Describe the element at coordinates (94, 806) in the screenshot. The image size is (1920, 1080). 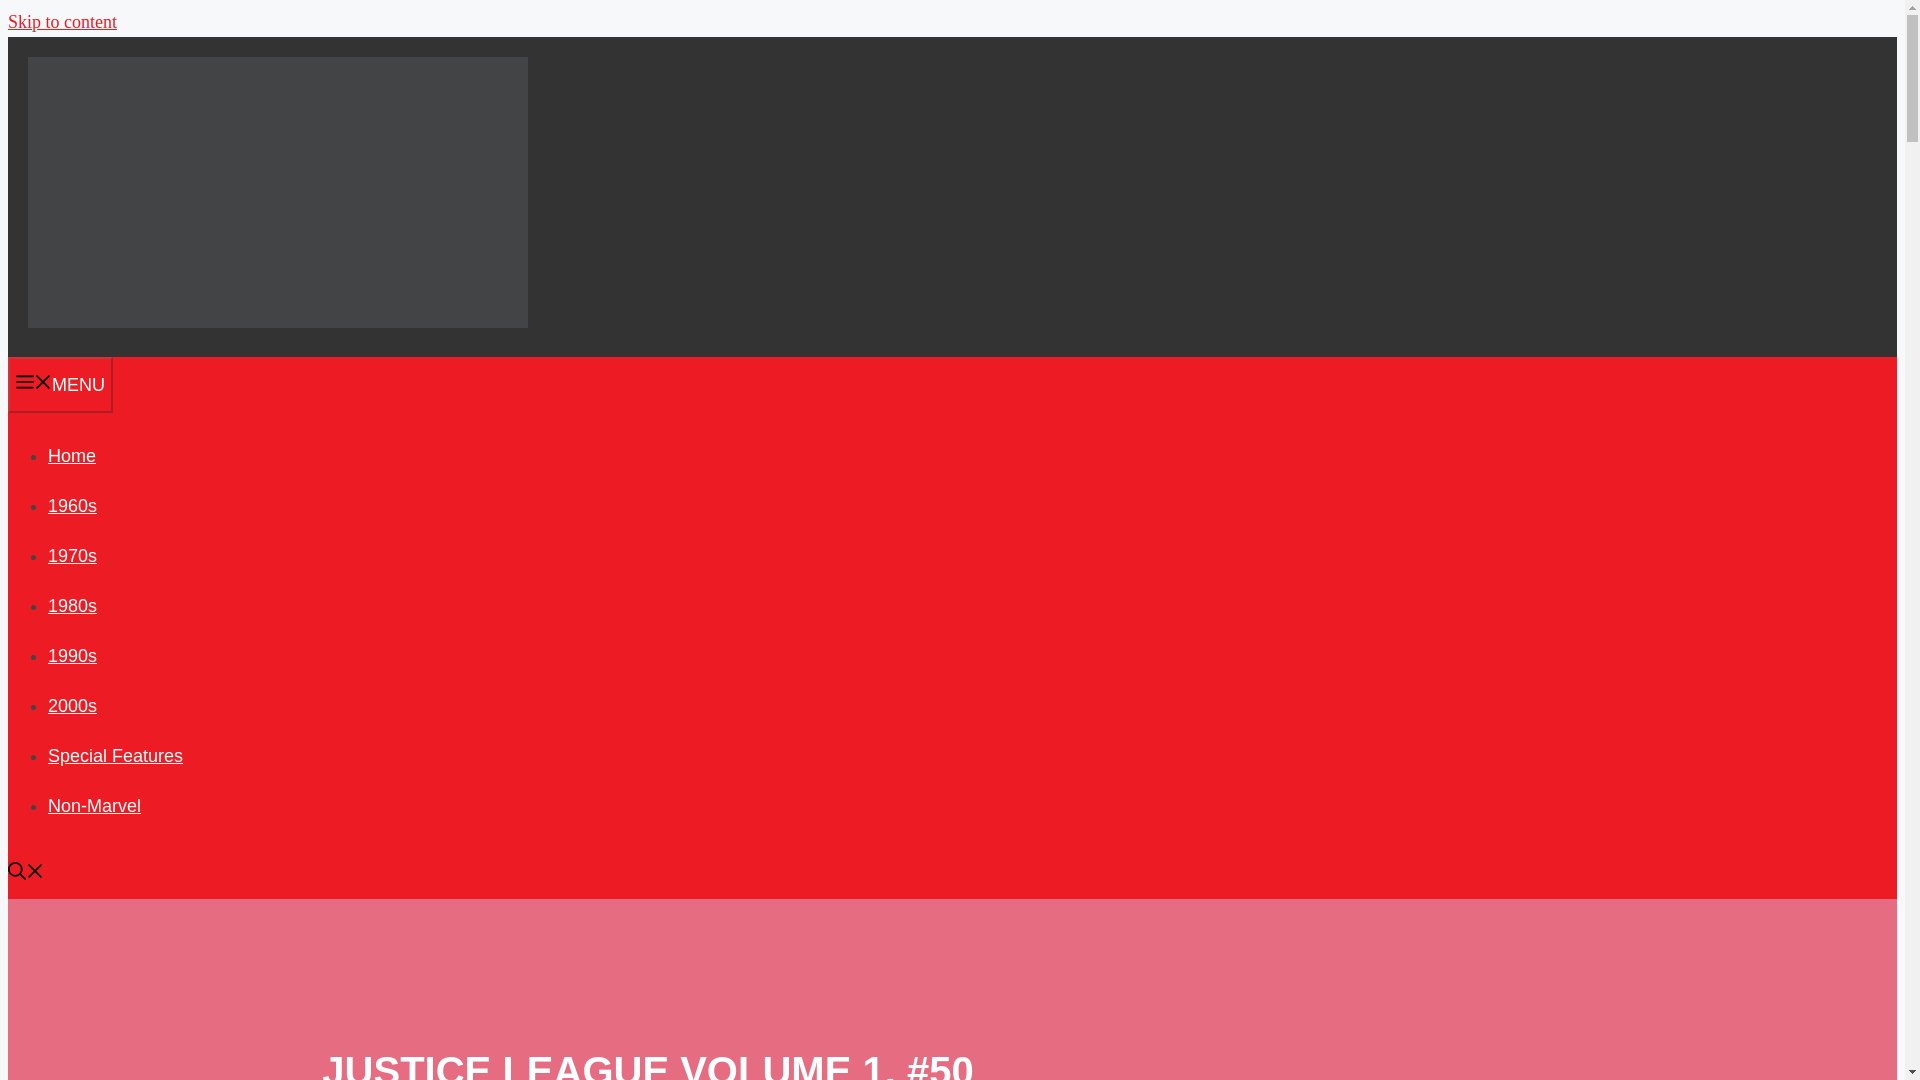
I see `Non-Marvel` at that location.